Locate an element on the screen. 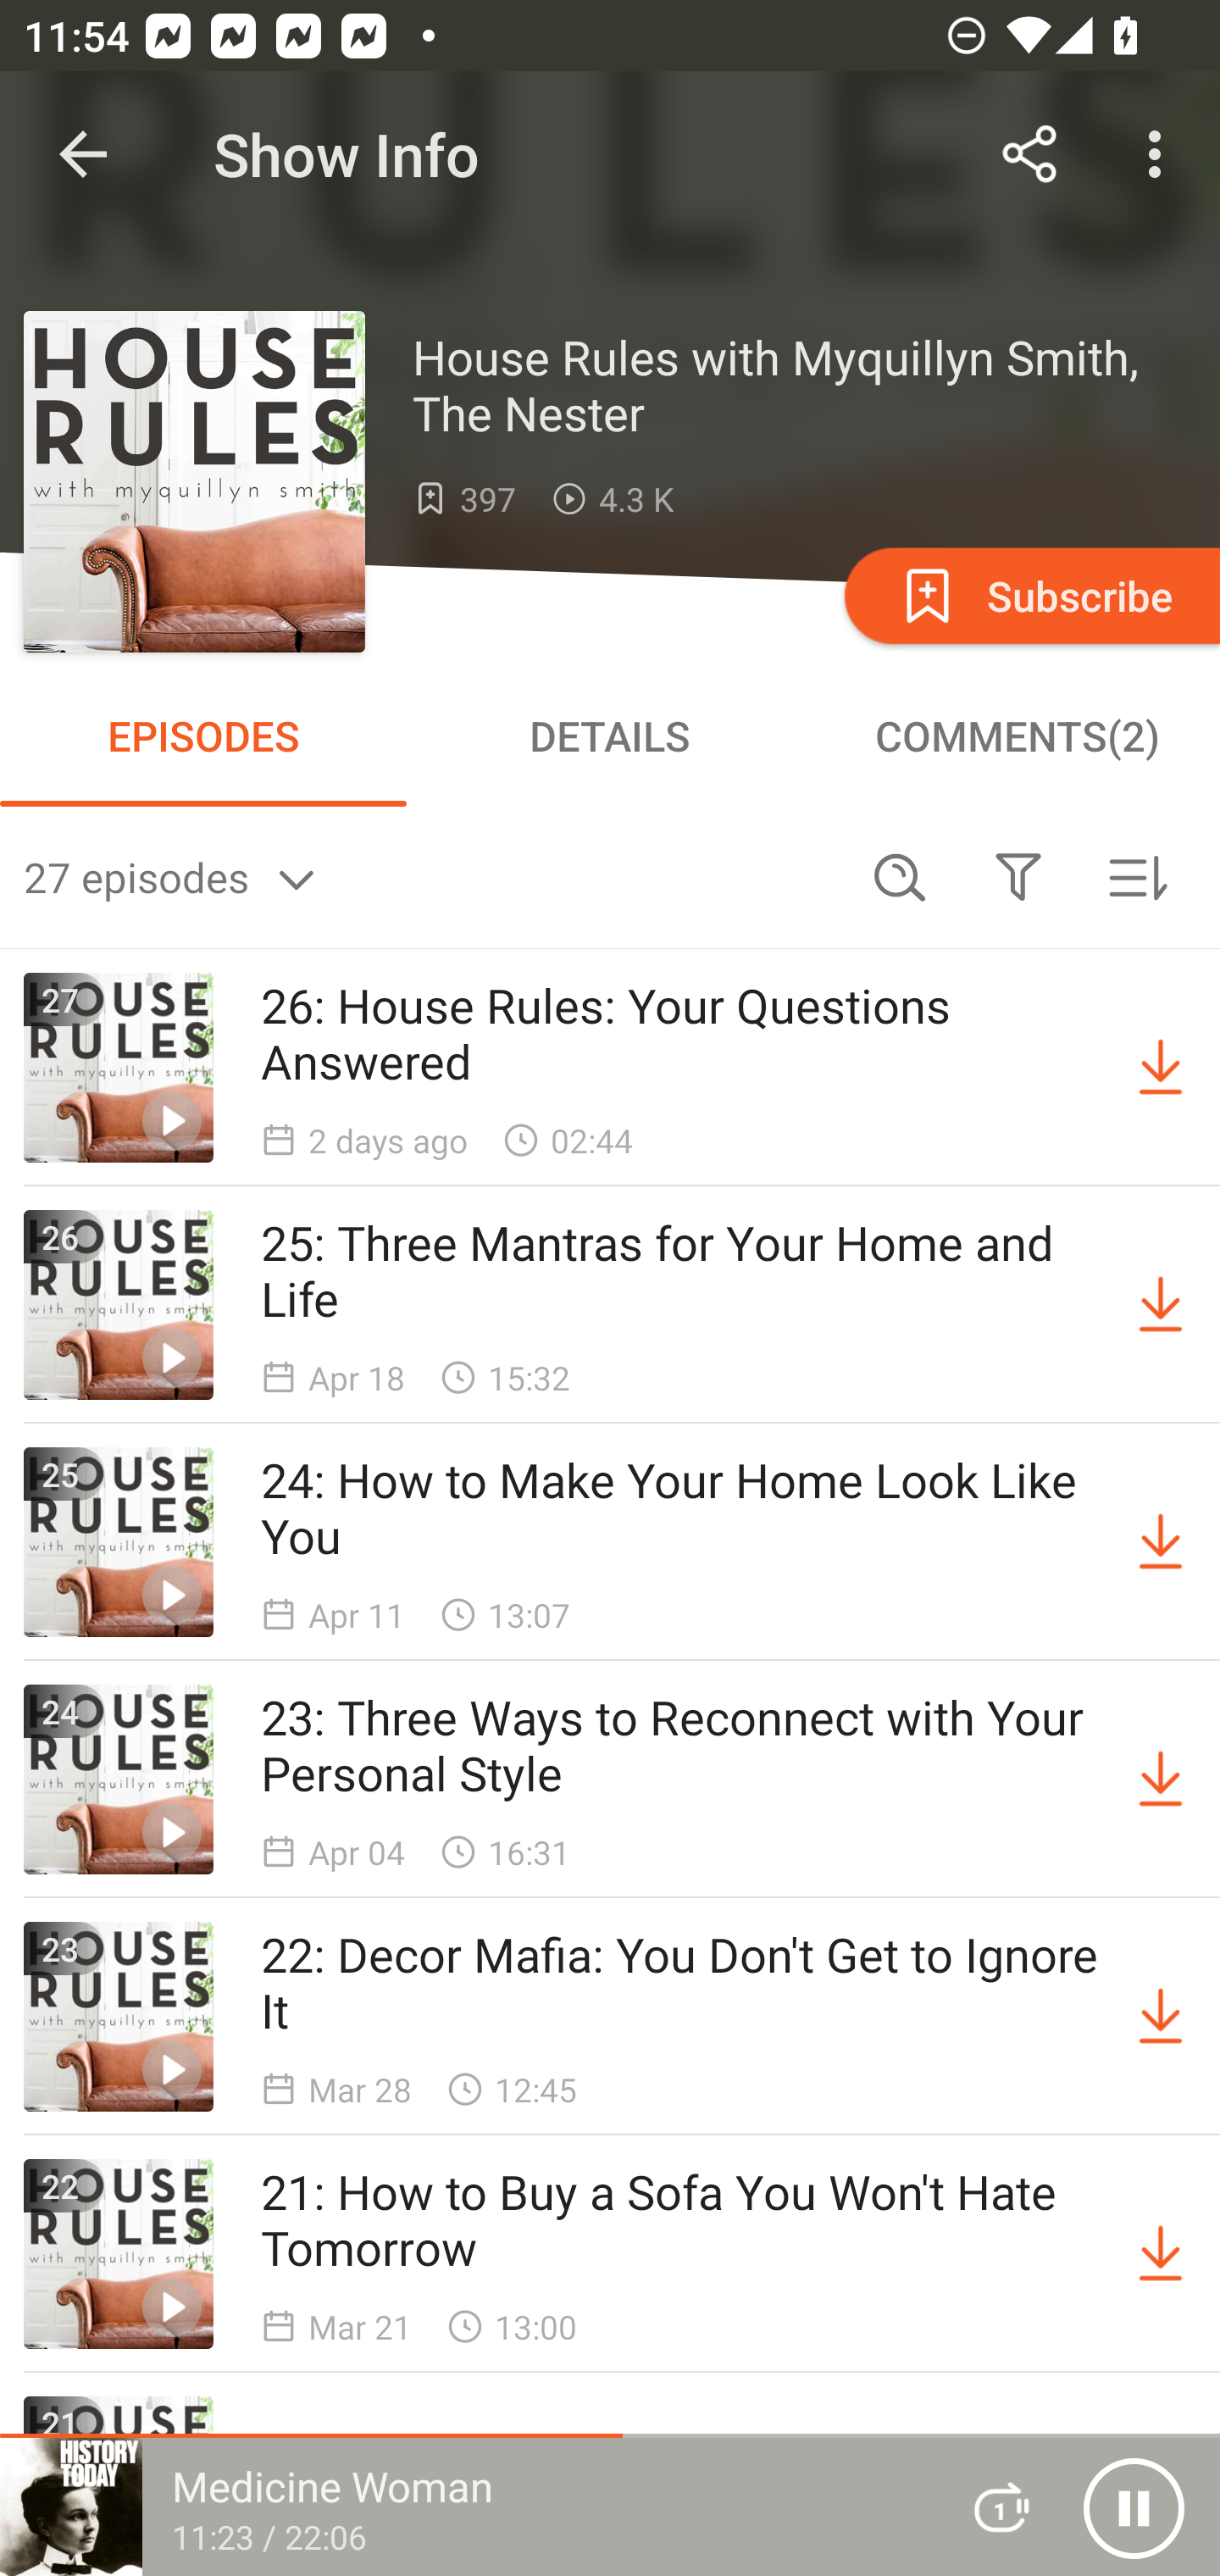   is located at coordinates (1018, 876).